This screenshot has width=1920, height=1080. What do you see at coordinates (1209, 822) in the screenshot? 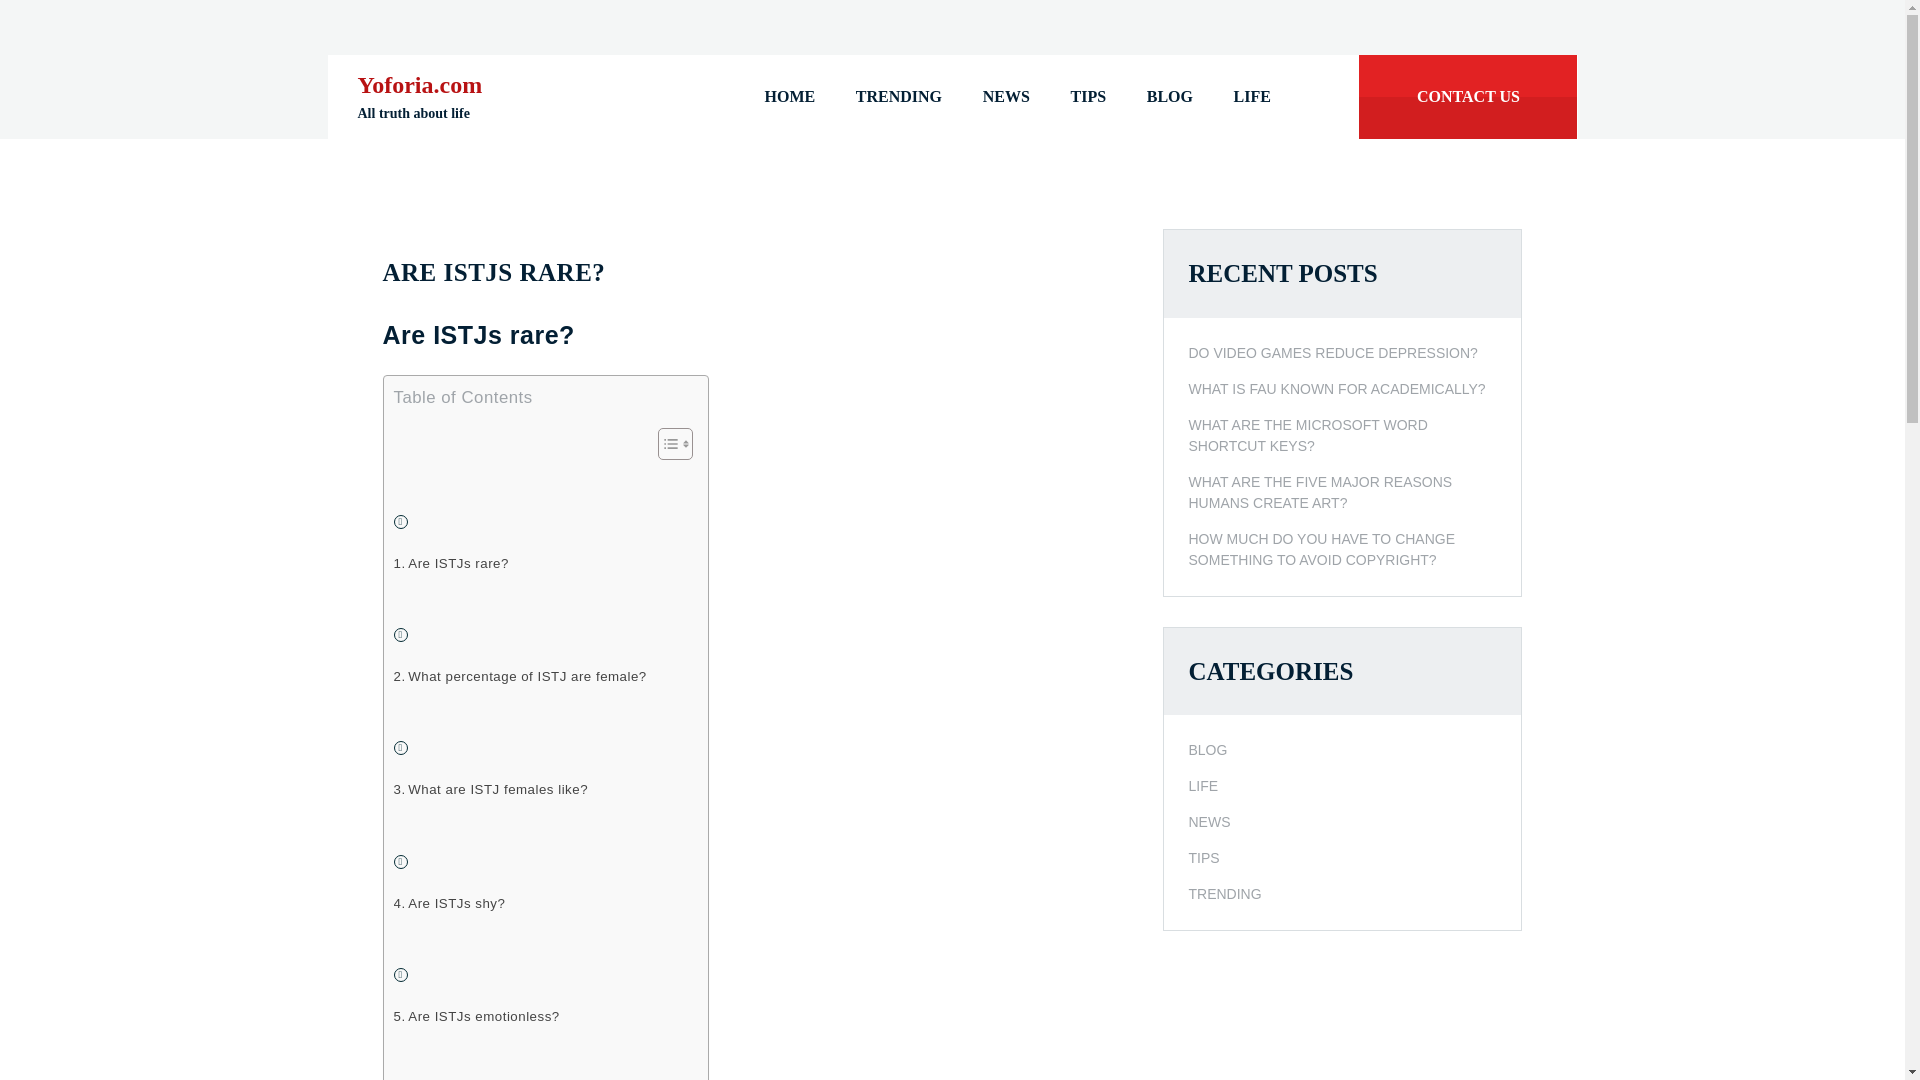
I see `NEWS` at bounding box center [1209, 822].